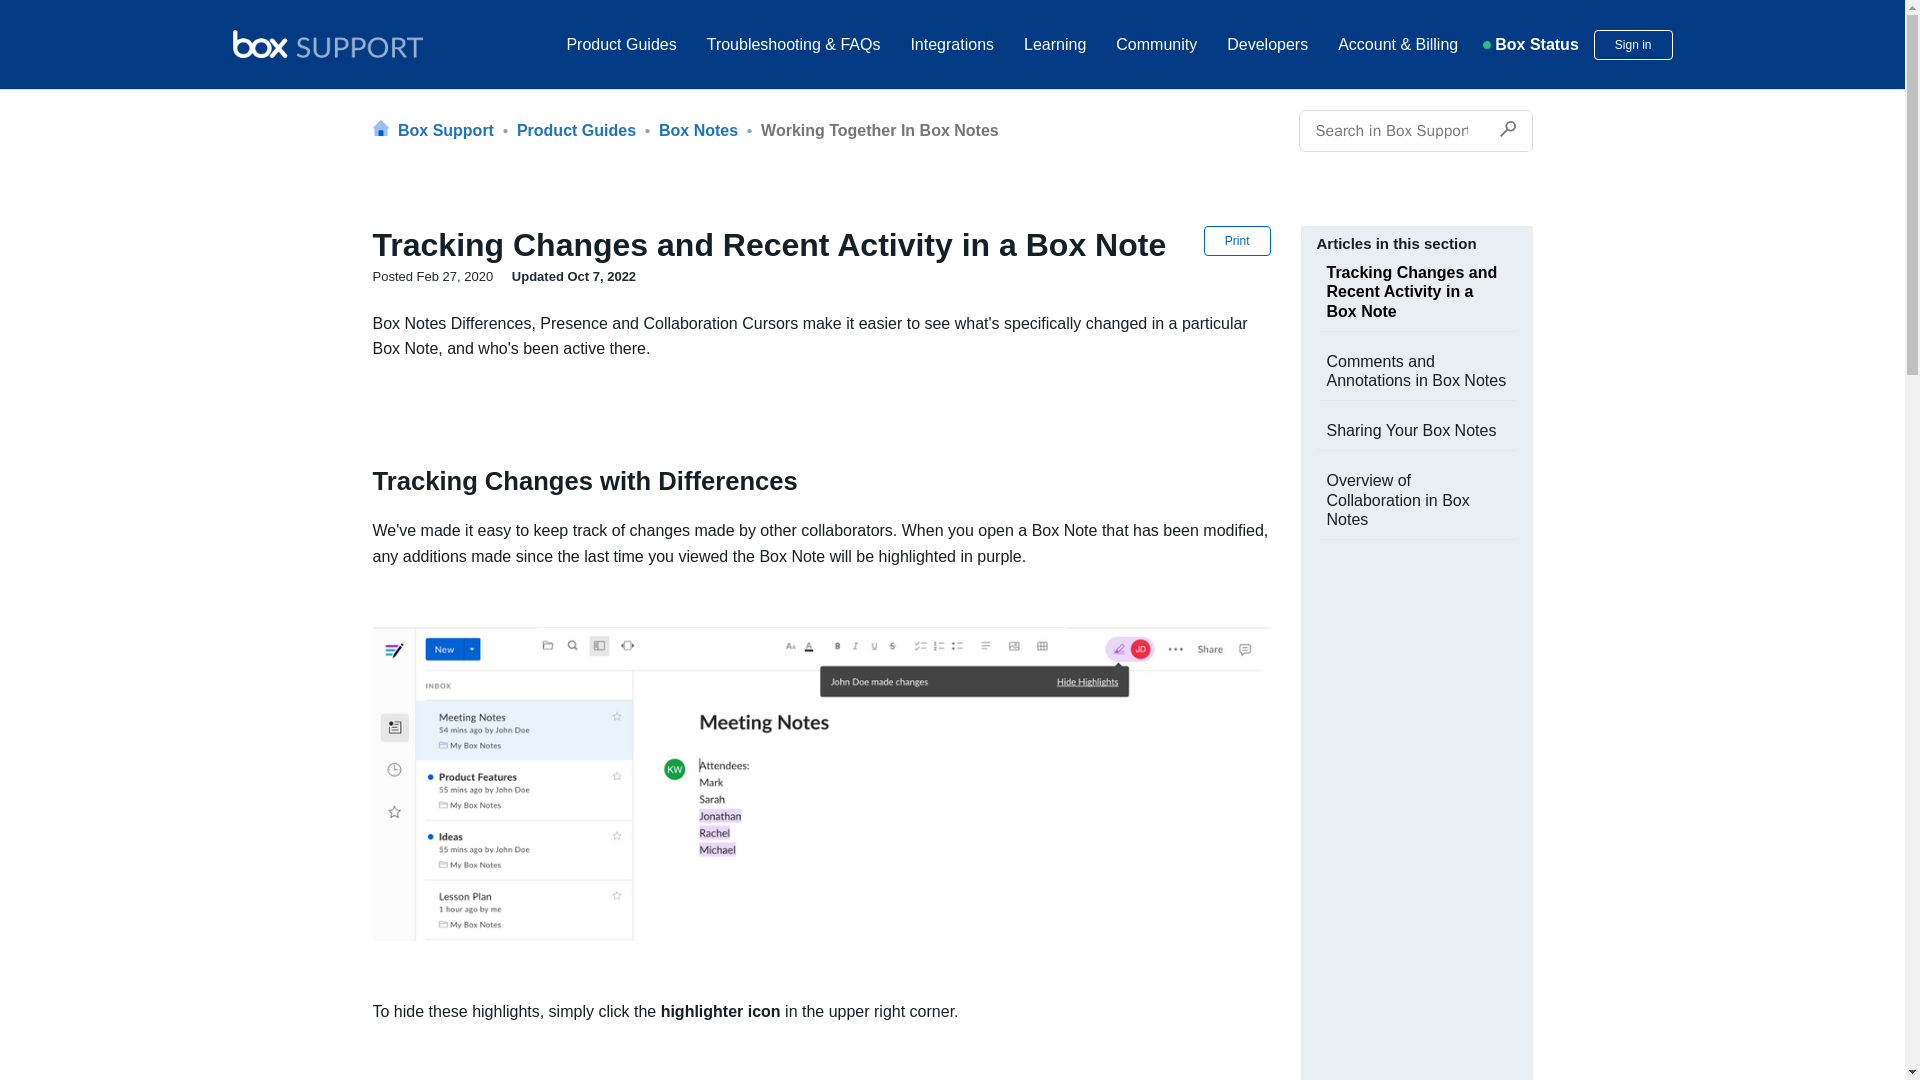  What do you see at coordinates (574, 276) in the screenshot?
I see `2022-10-07 09:16:43 UTC` at bounding box center [574, 276].